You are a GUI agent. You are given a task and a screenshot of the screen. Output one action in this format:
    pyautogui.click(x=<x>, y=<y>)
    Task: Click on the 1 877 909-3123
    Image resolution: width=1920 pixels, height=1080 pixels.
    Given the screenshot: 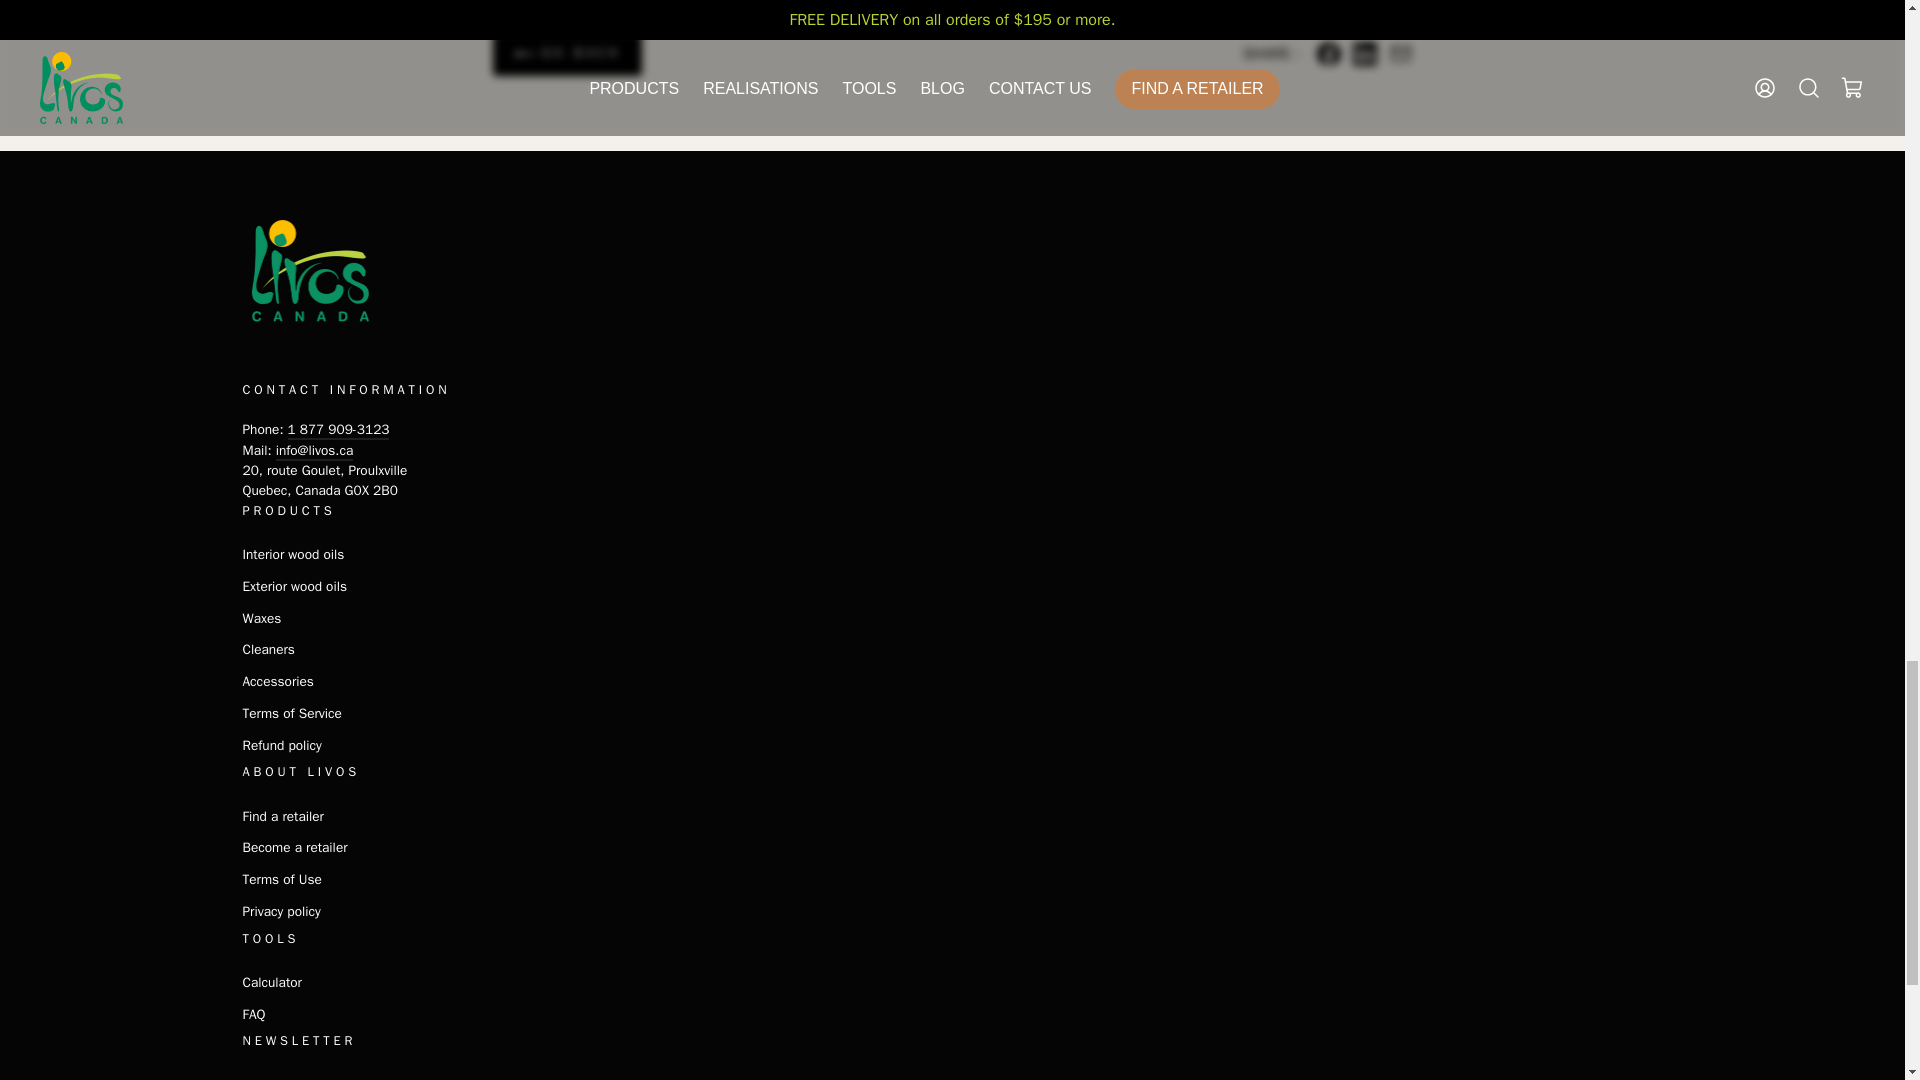 What is the action you would take?
    pyautogui.click(x=338, y=430)
    